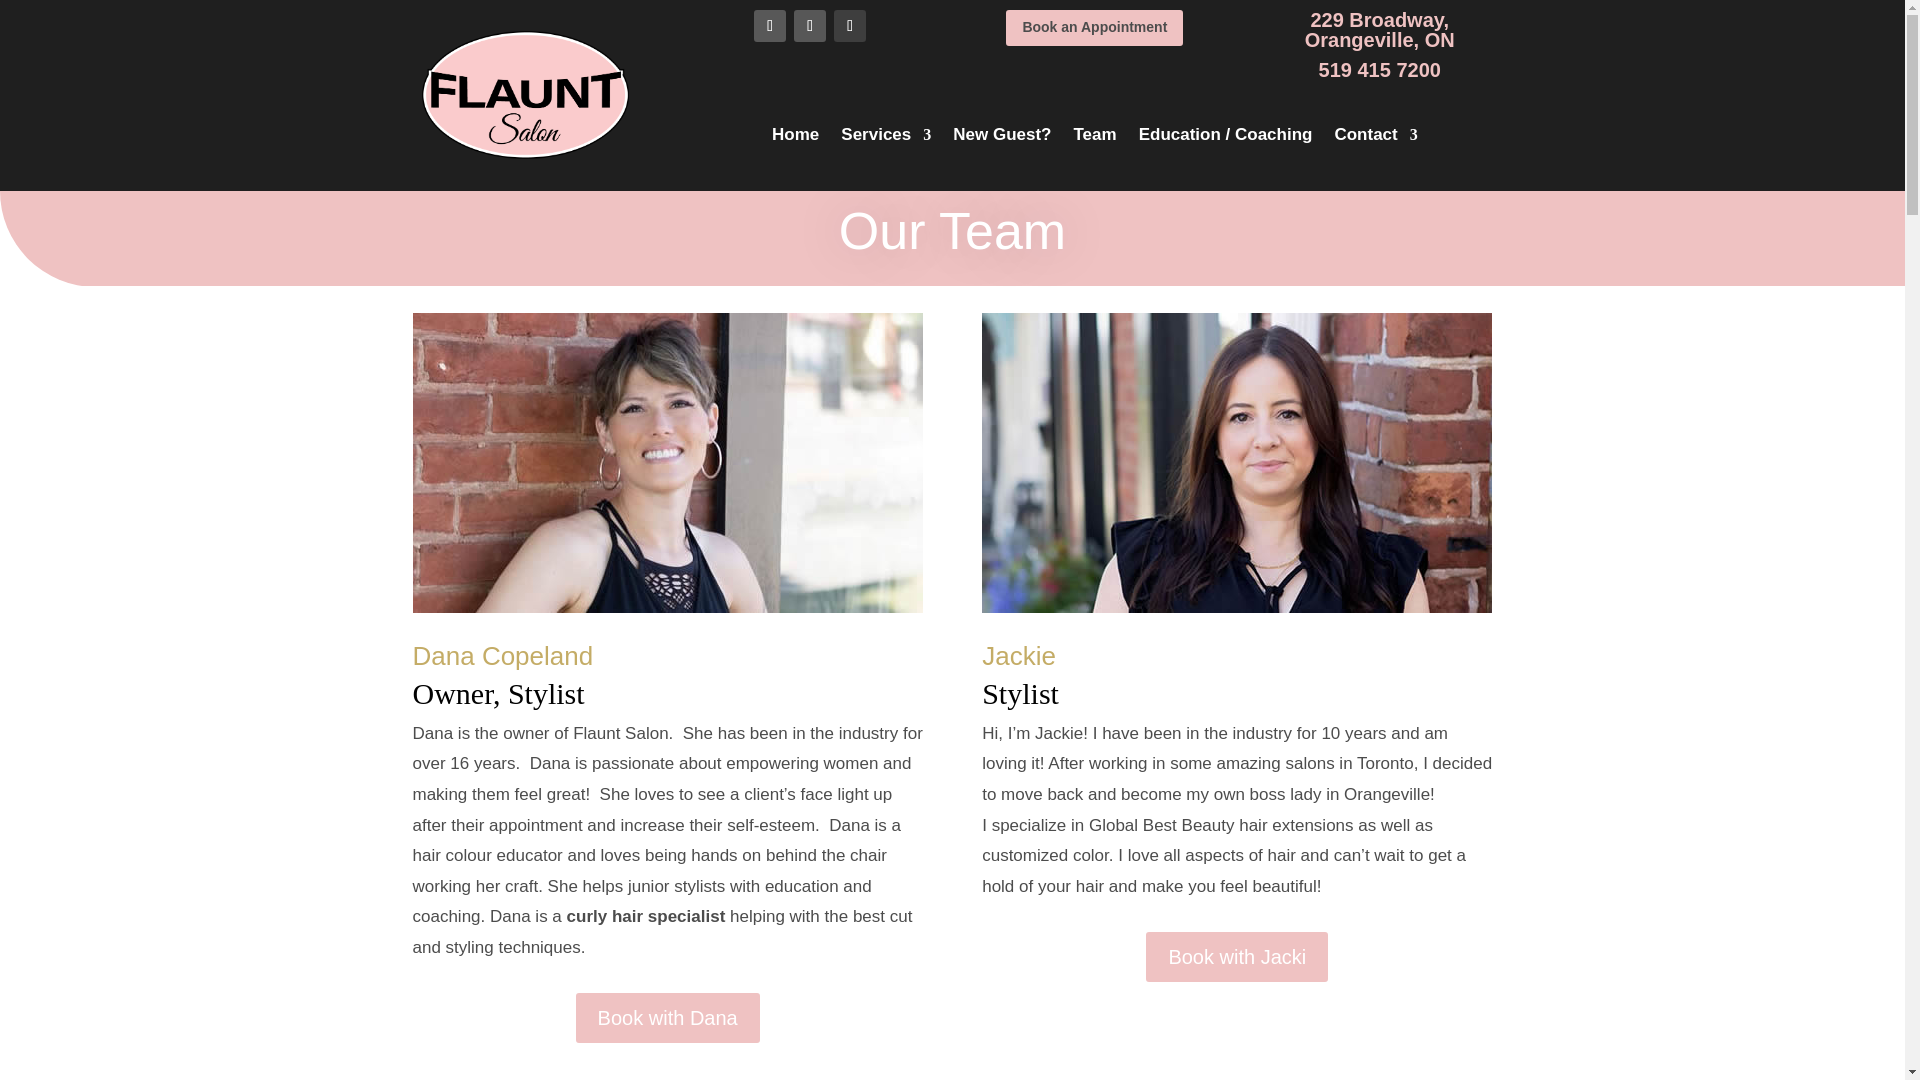 The height and width of the screenshot is (1080, 1920). I want to click on Follow on Instagram, so click(770, 26).